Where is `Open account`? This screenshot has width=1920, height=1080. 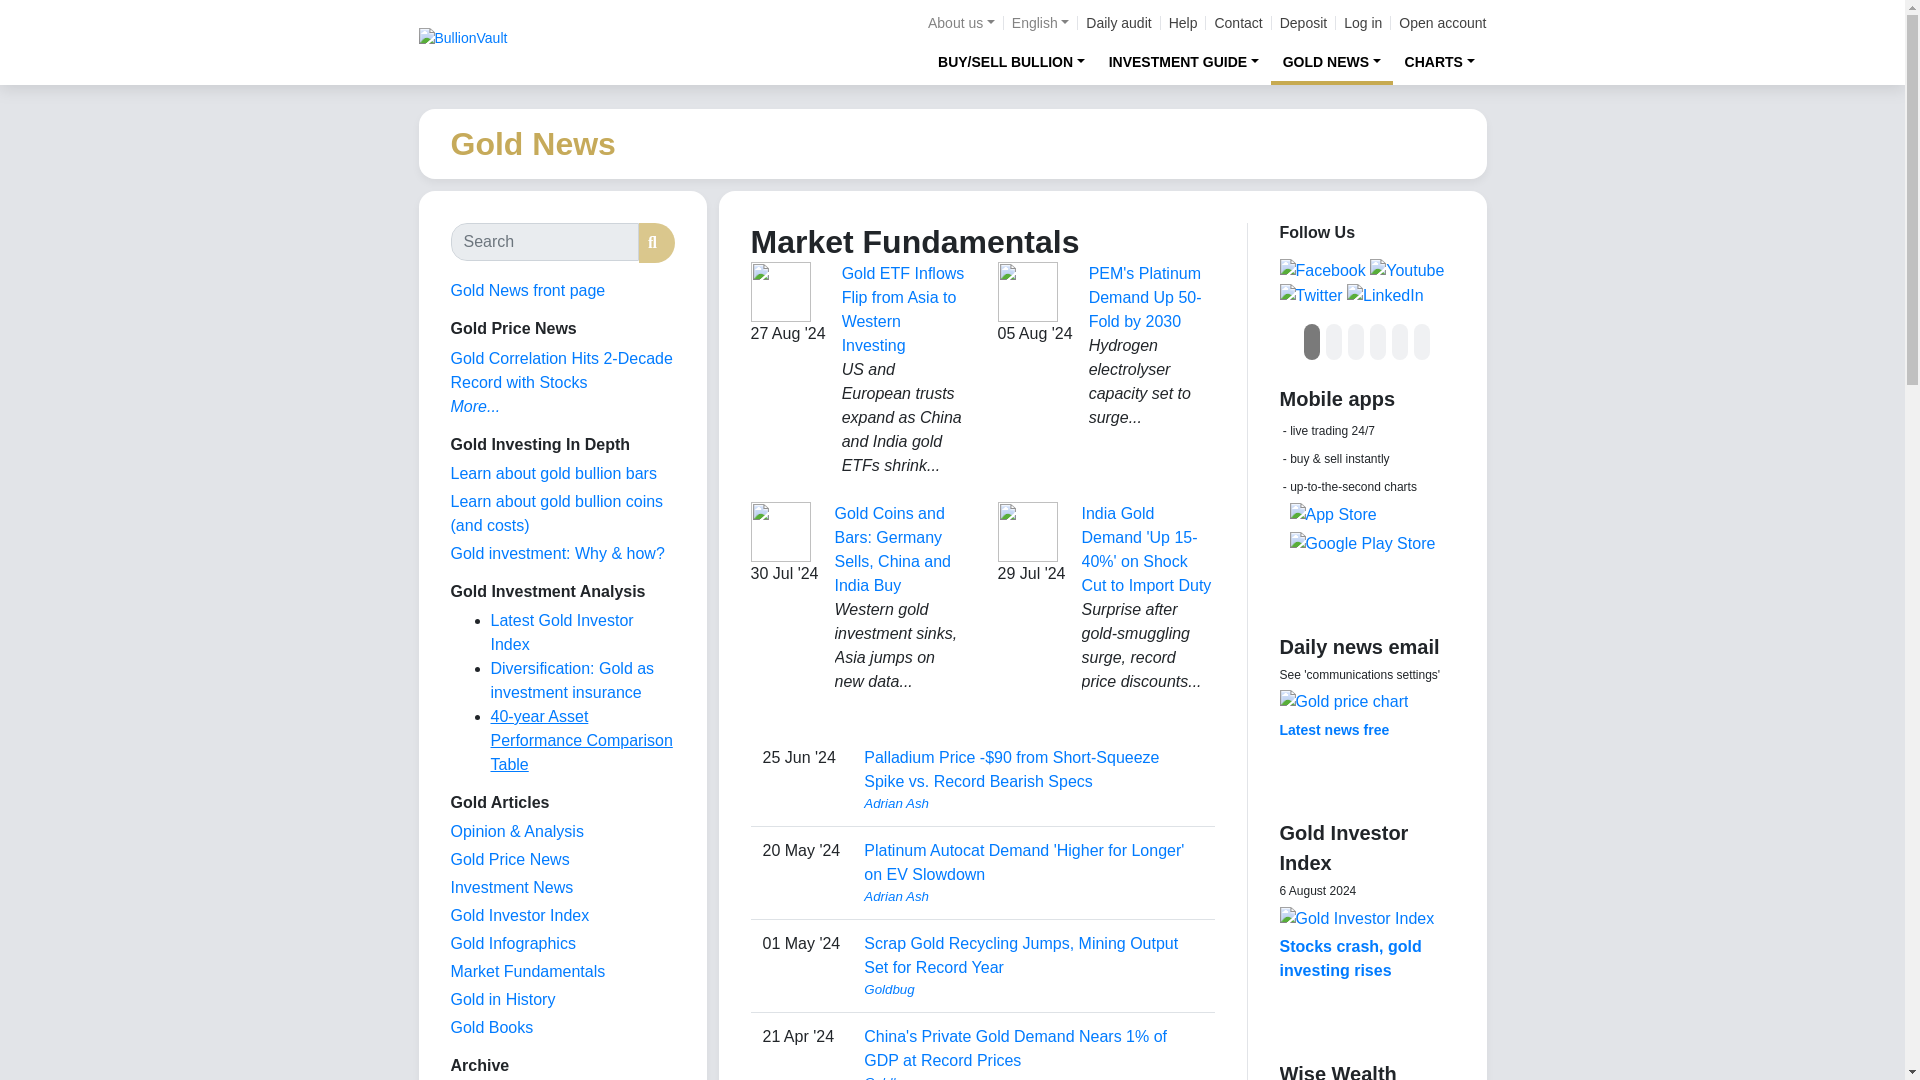 Open account is located at coordinates (1442, 23).